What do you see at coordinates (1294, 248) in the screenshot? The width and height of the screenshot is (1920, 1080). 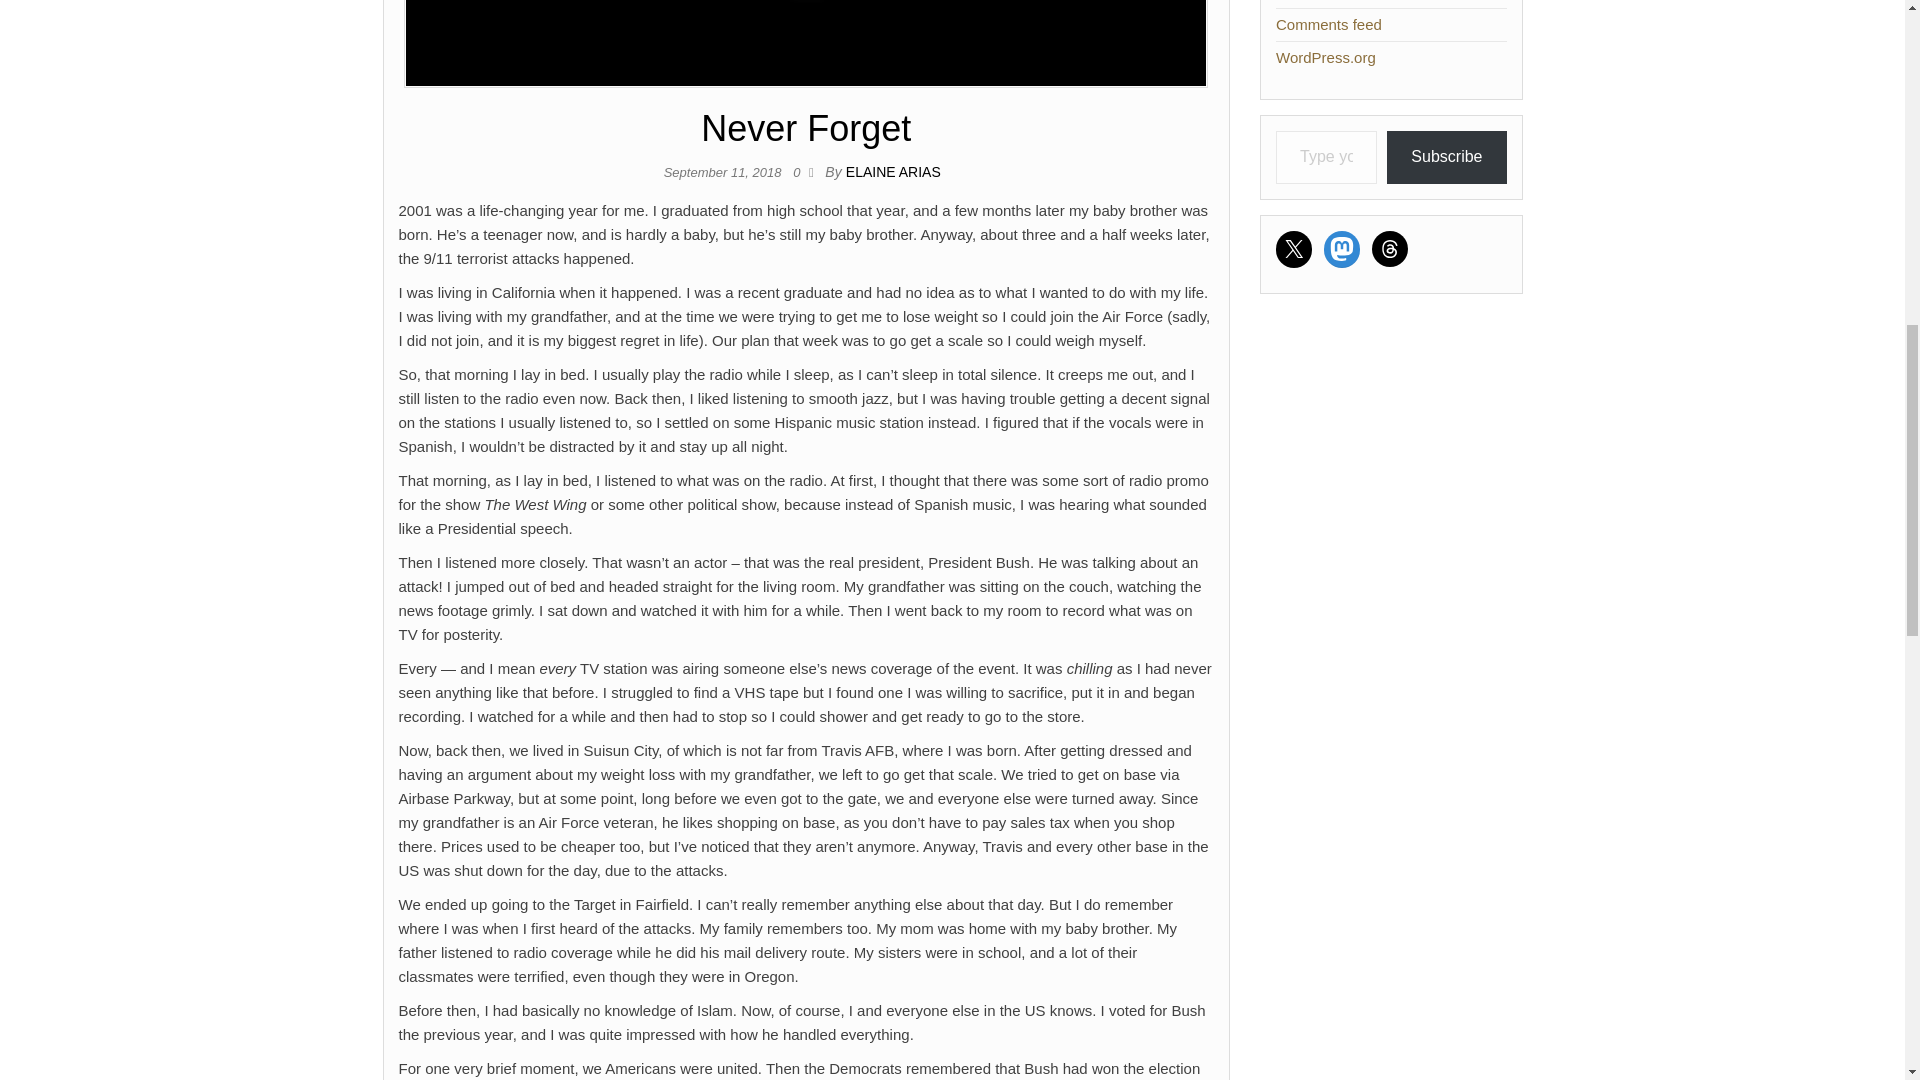 I see `X` at bounding box center [1294, 248].